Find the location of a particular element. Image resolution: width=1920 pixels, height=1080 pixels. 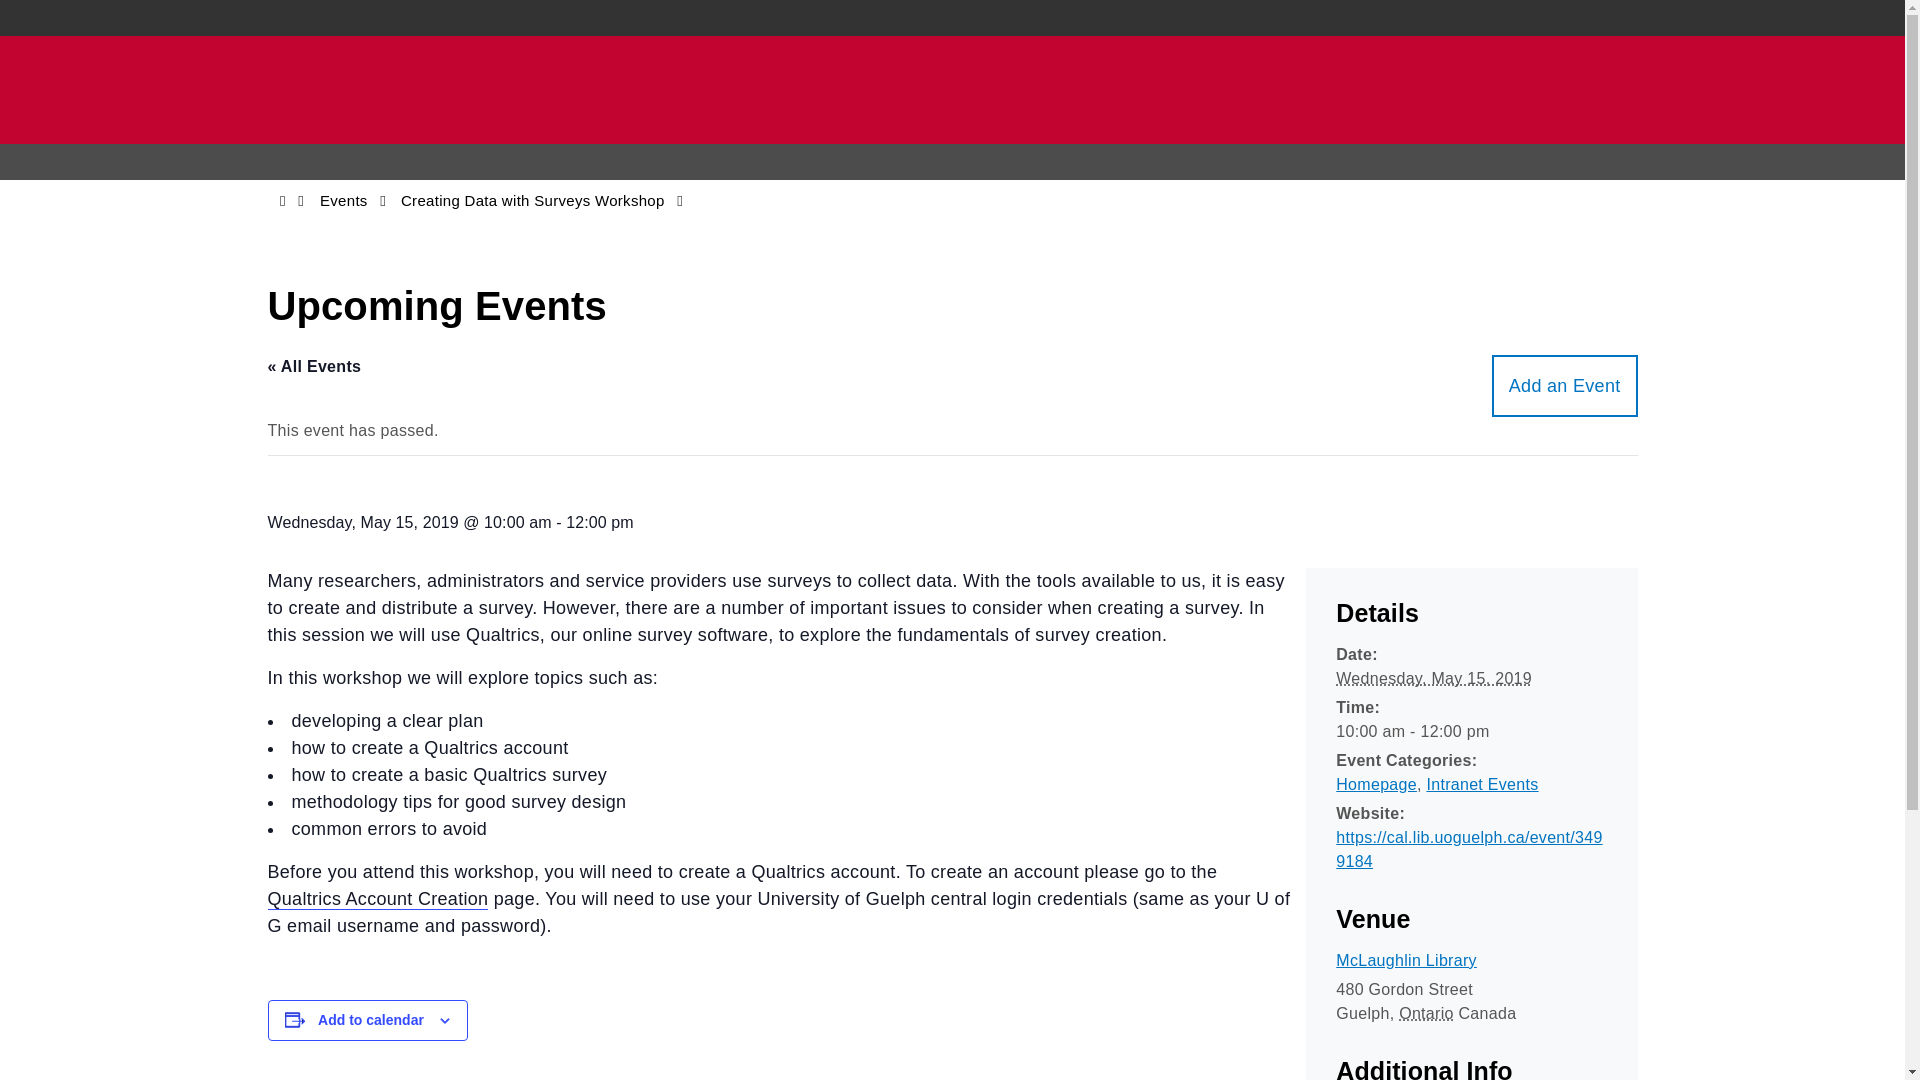

Homepage is located at coordinates (1376, 784).